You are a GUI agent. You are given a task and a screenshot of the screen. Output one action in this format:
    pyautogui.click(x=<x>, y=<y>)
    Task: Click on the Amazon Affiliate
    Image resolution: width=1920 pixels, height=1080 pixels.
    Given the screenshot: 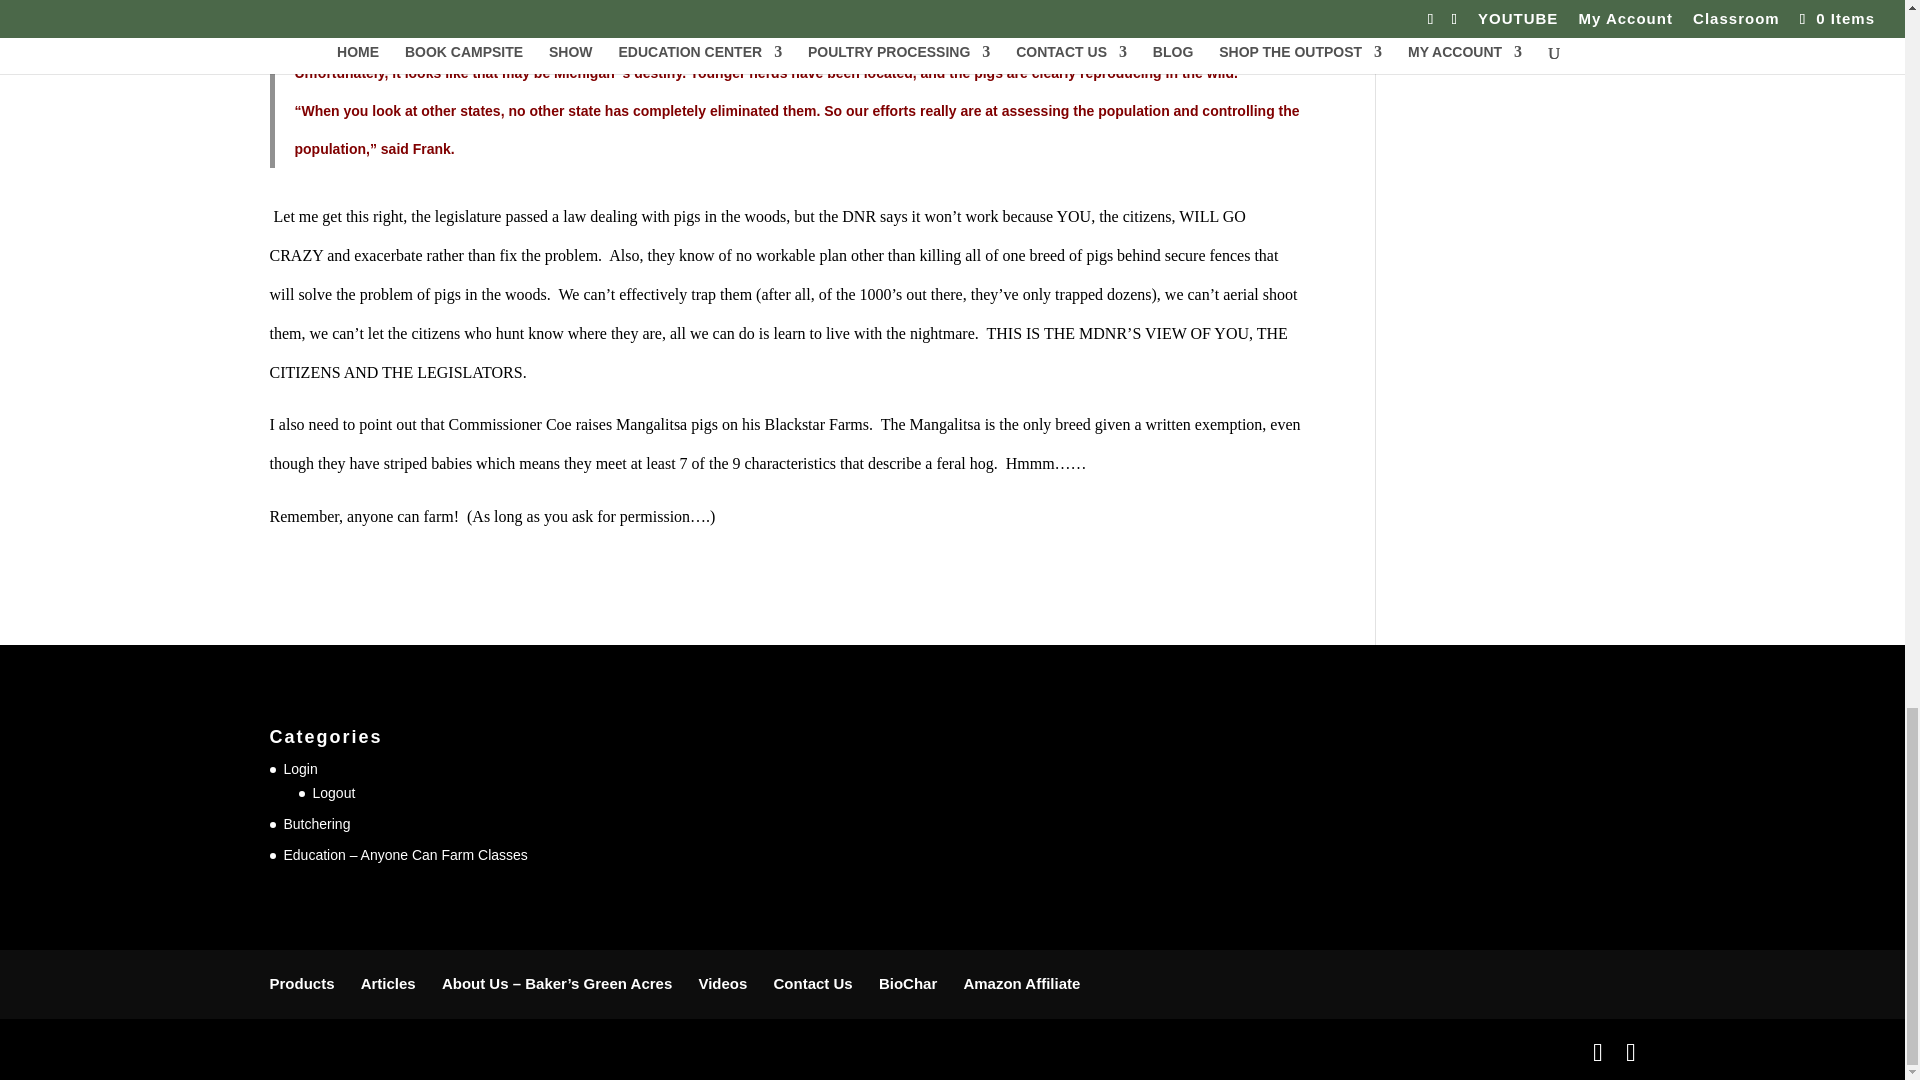 What is the action you would take?
    pyautogui.click(x=1021, y=984)
    